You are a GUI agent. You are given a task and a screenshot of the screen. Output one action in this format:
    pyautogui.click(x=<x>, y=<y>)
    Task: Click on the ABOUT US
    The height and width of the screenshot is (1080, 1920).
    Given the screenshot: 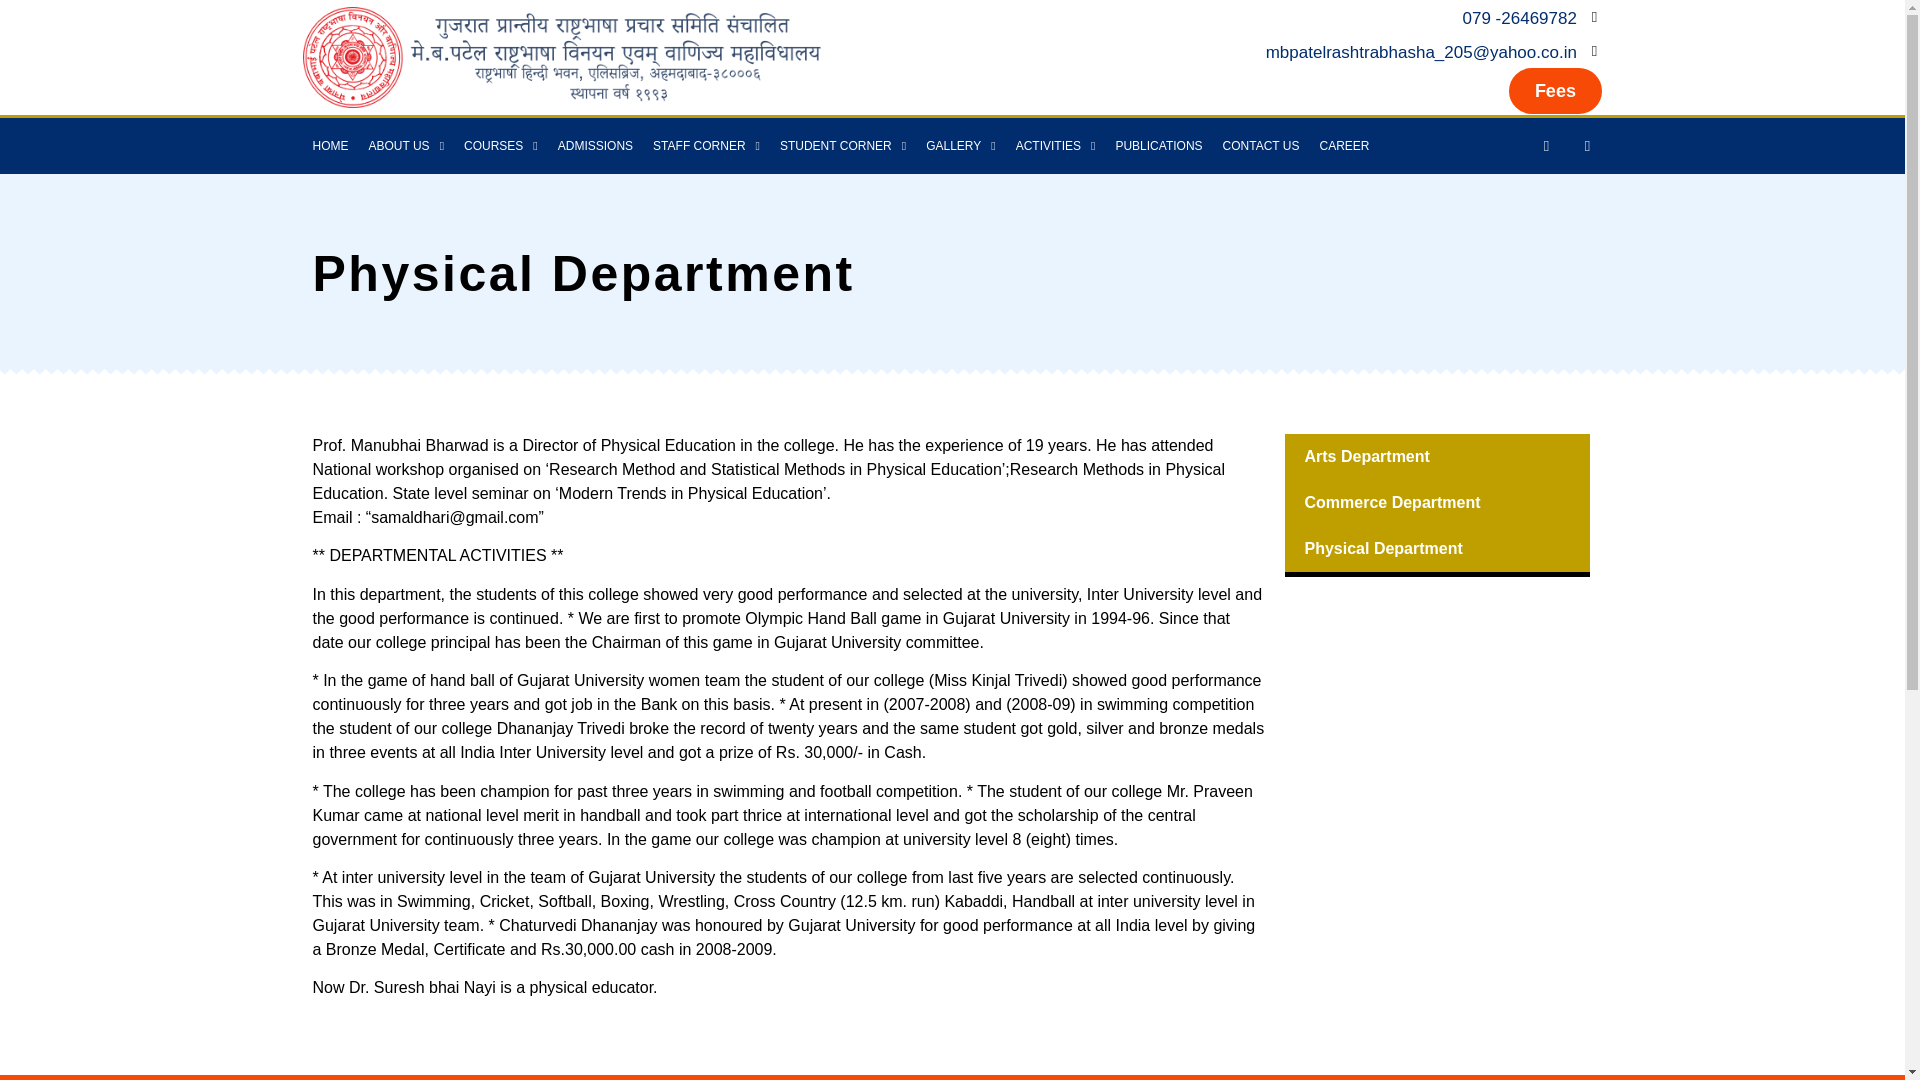 What is the action you would take?
    pyautogui.click(x=405, y=145)
    